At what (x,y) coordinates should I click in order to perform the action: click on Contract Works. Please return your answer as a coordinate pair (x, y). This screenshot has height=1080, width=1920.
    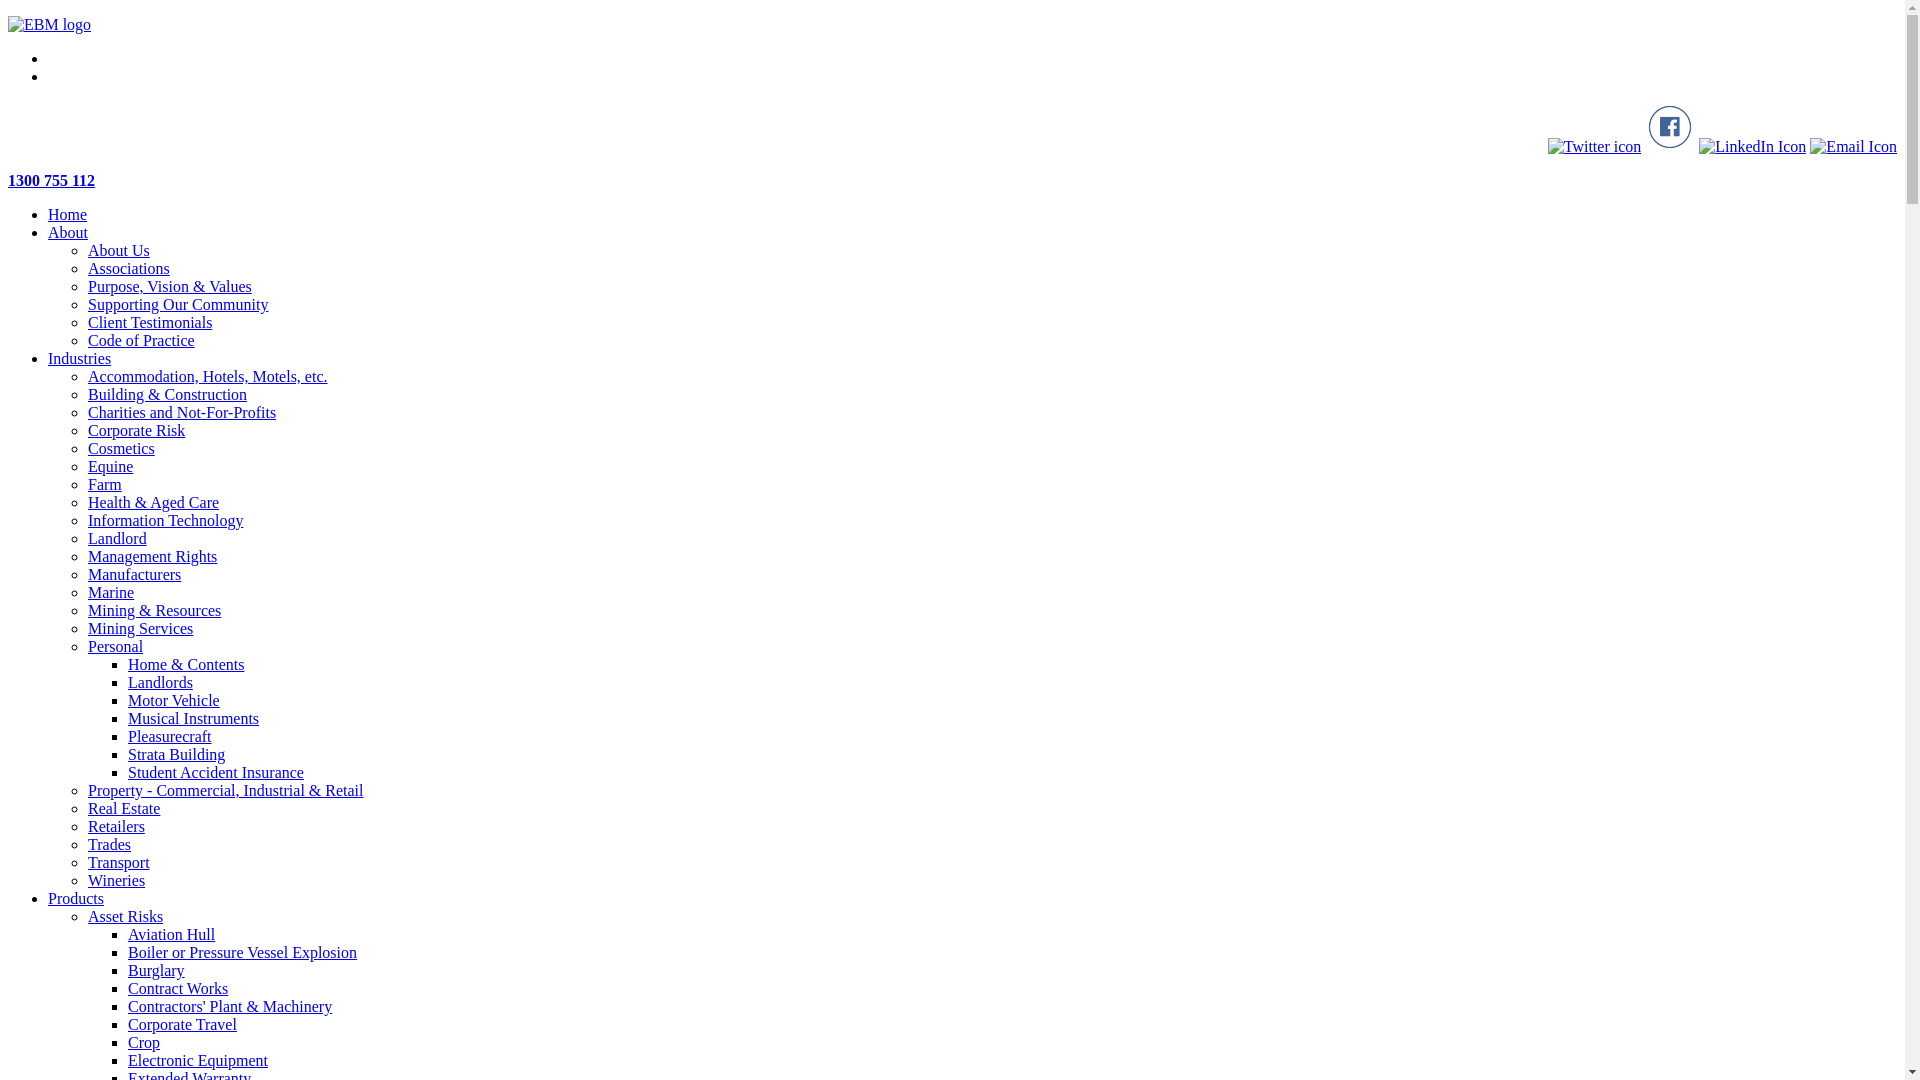
    Looking at the image, I should click on (178, 988).